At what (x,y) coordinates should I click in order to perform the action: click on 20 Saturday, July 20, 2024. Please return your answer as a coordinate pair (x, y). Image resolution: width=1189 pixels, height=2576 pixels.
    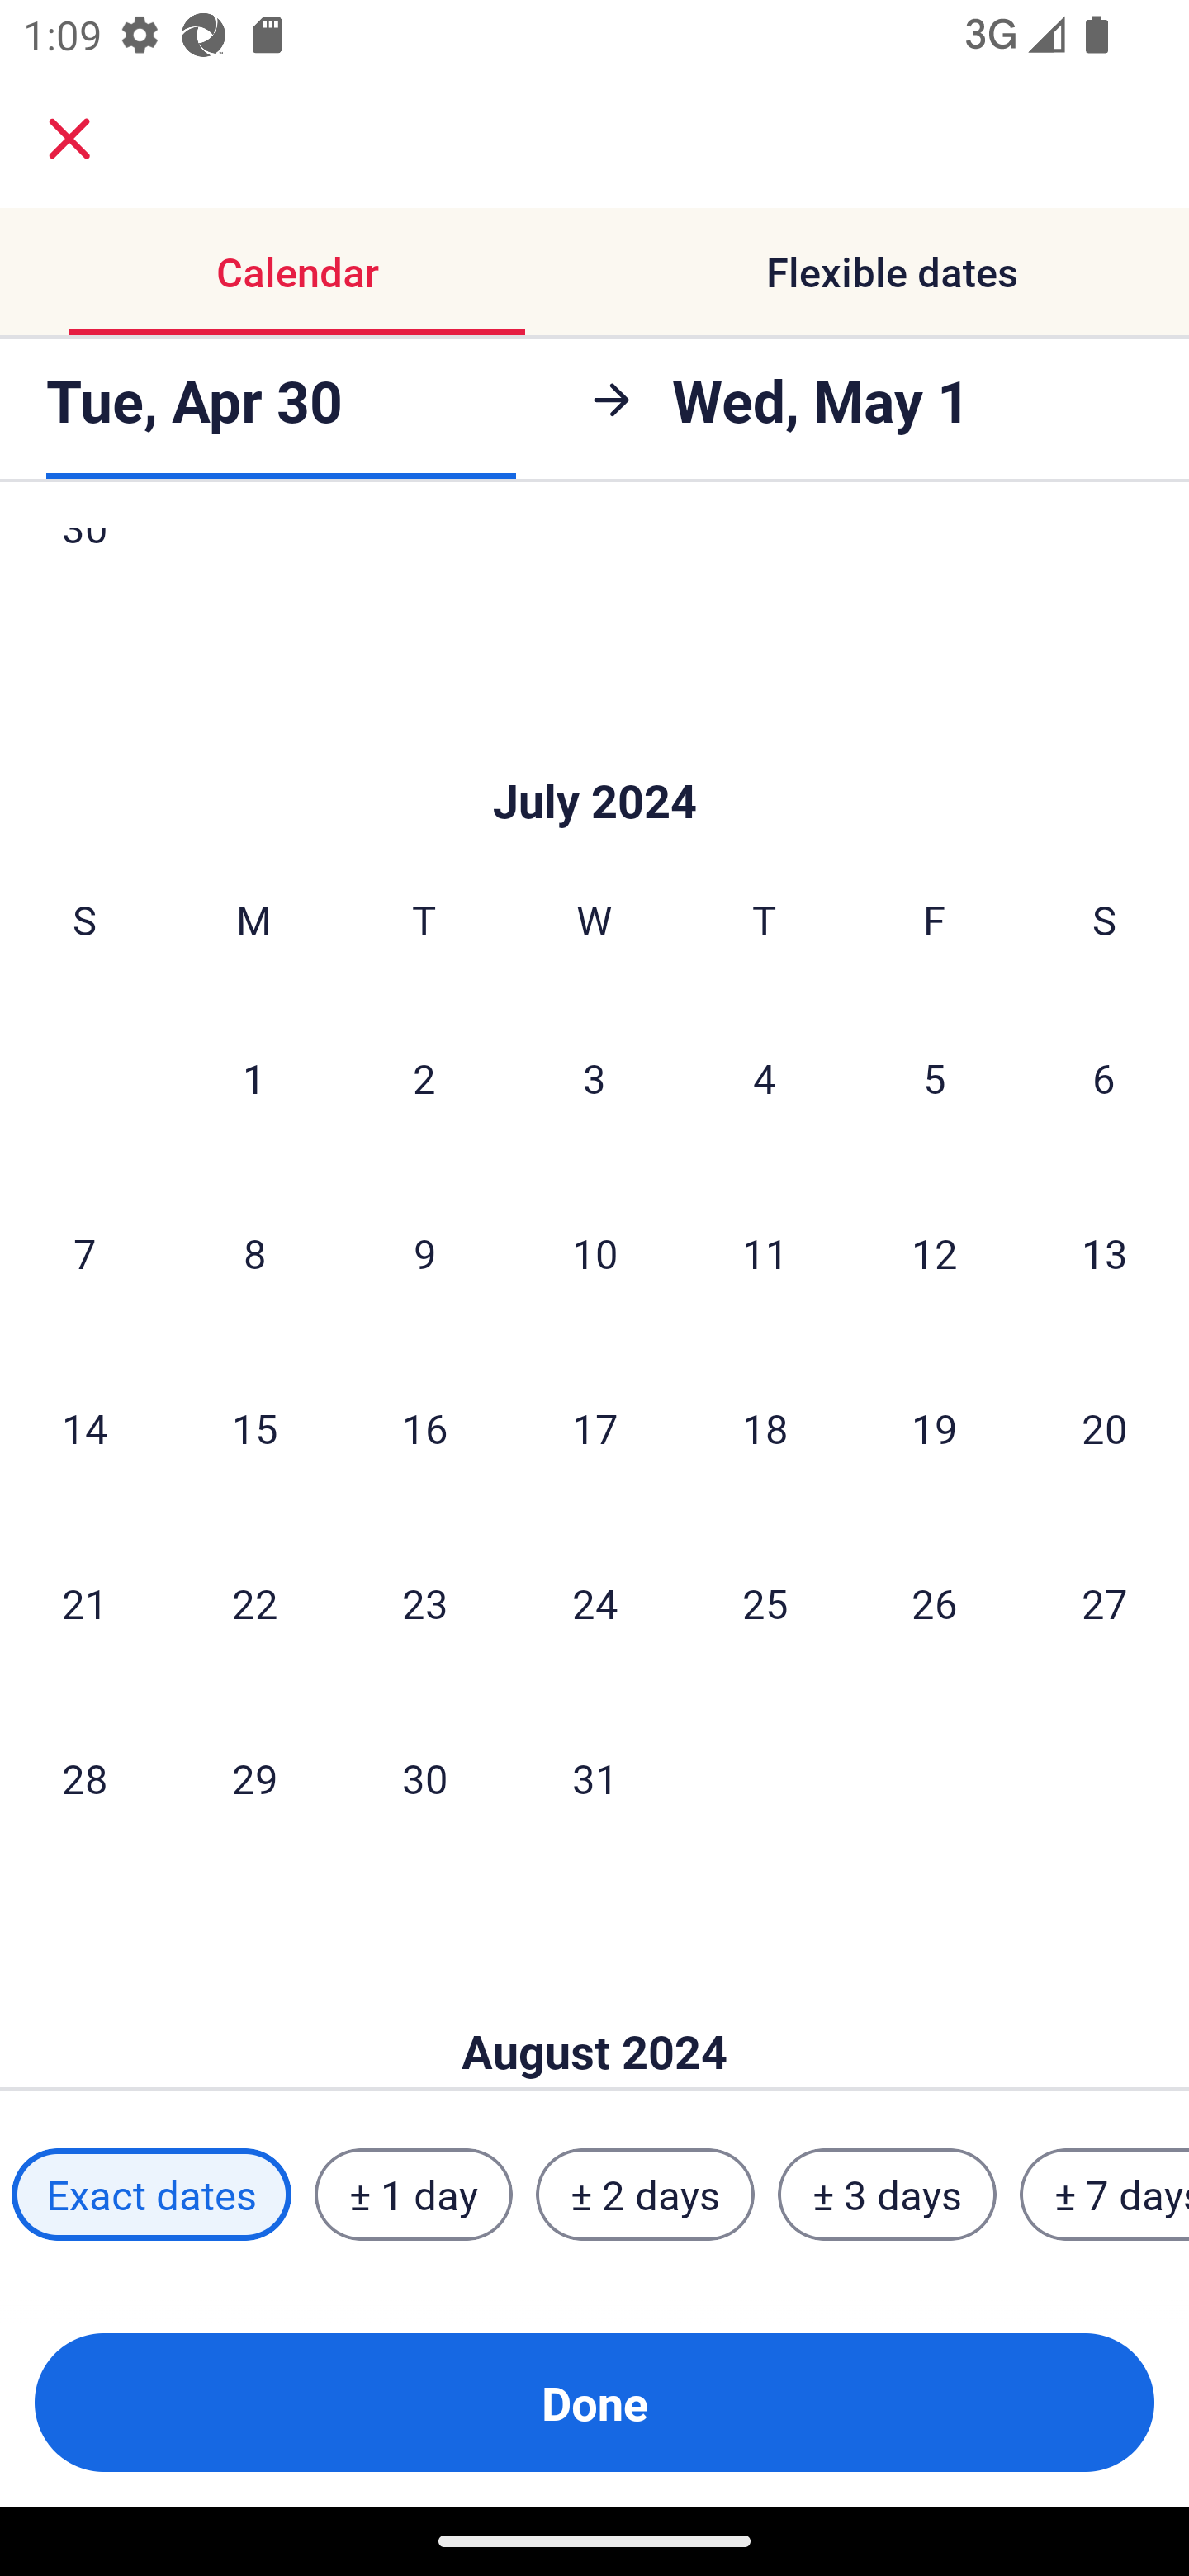
    Looking at the image, I should click on (1105, 1427).